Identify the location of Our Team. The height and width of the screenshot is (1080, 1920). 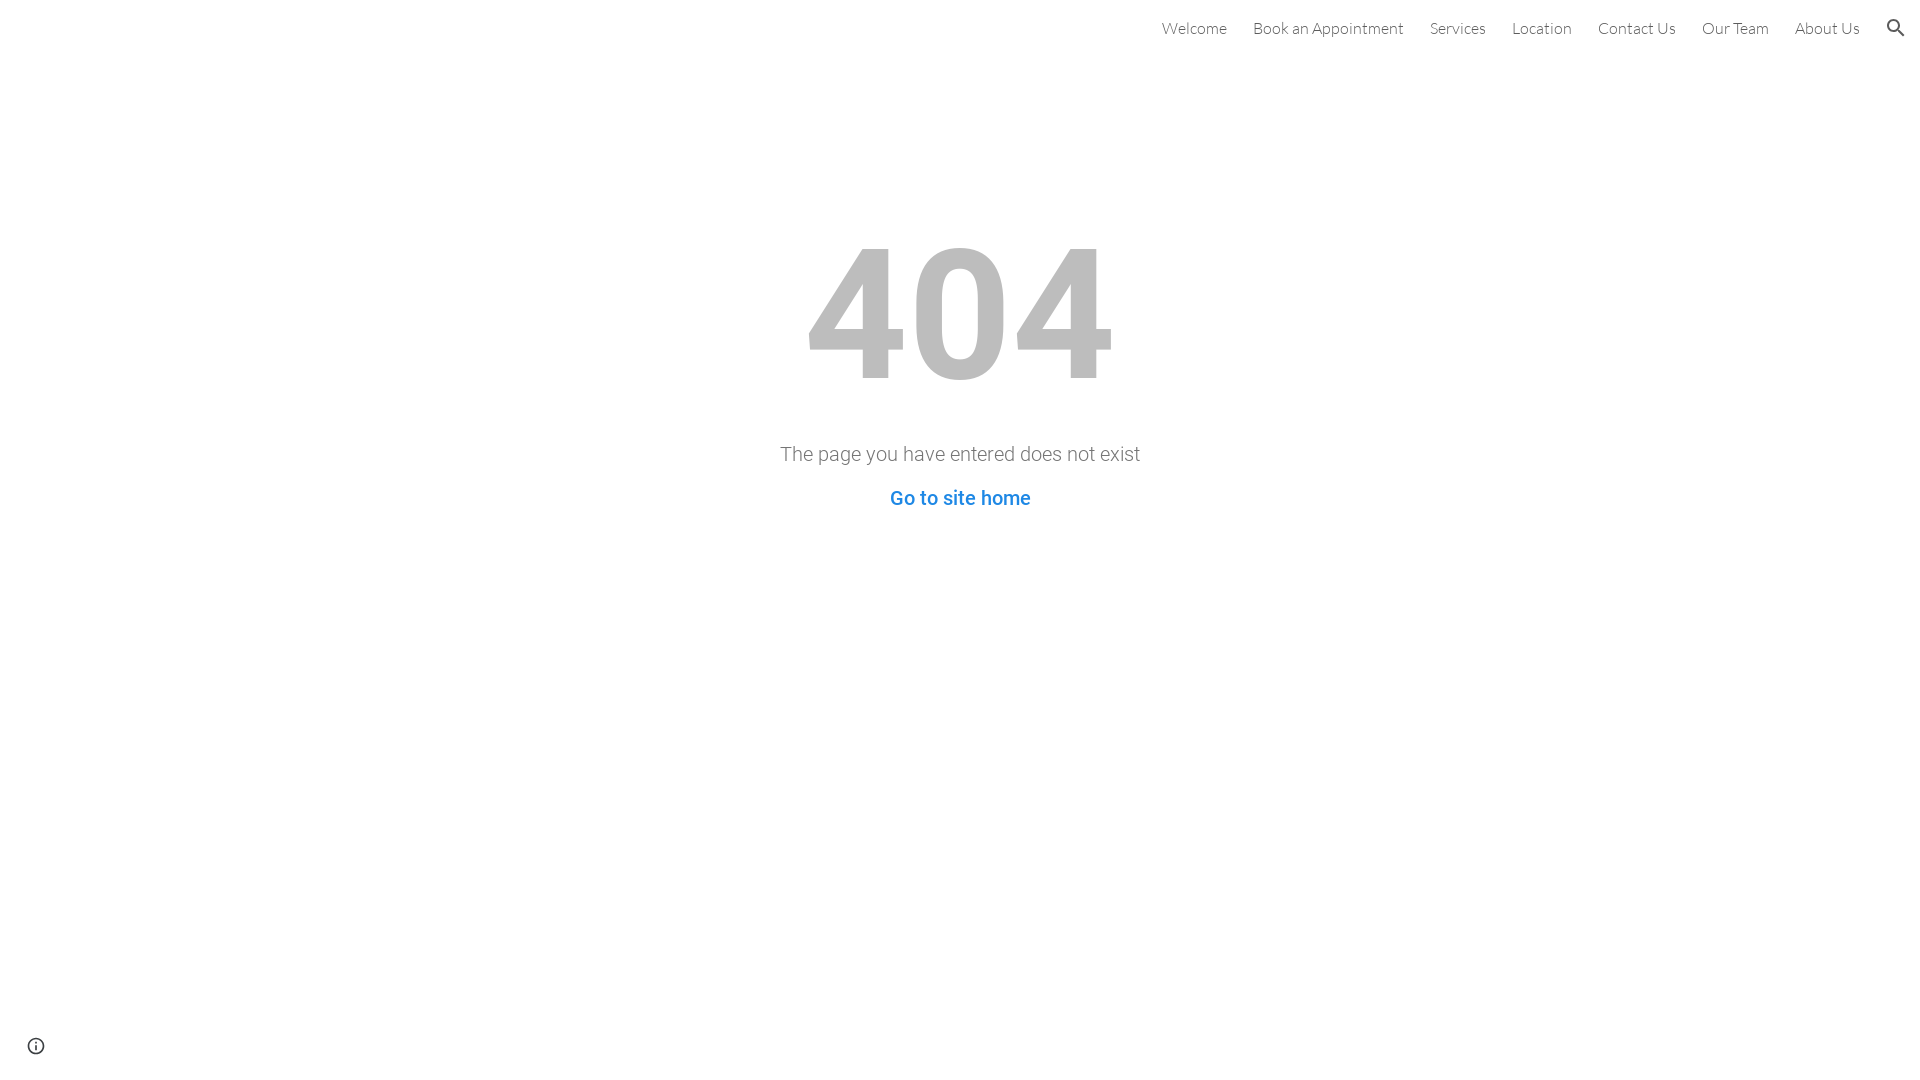
(1736, 28).